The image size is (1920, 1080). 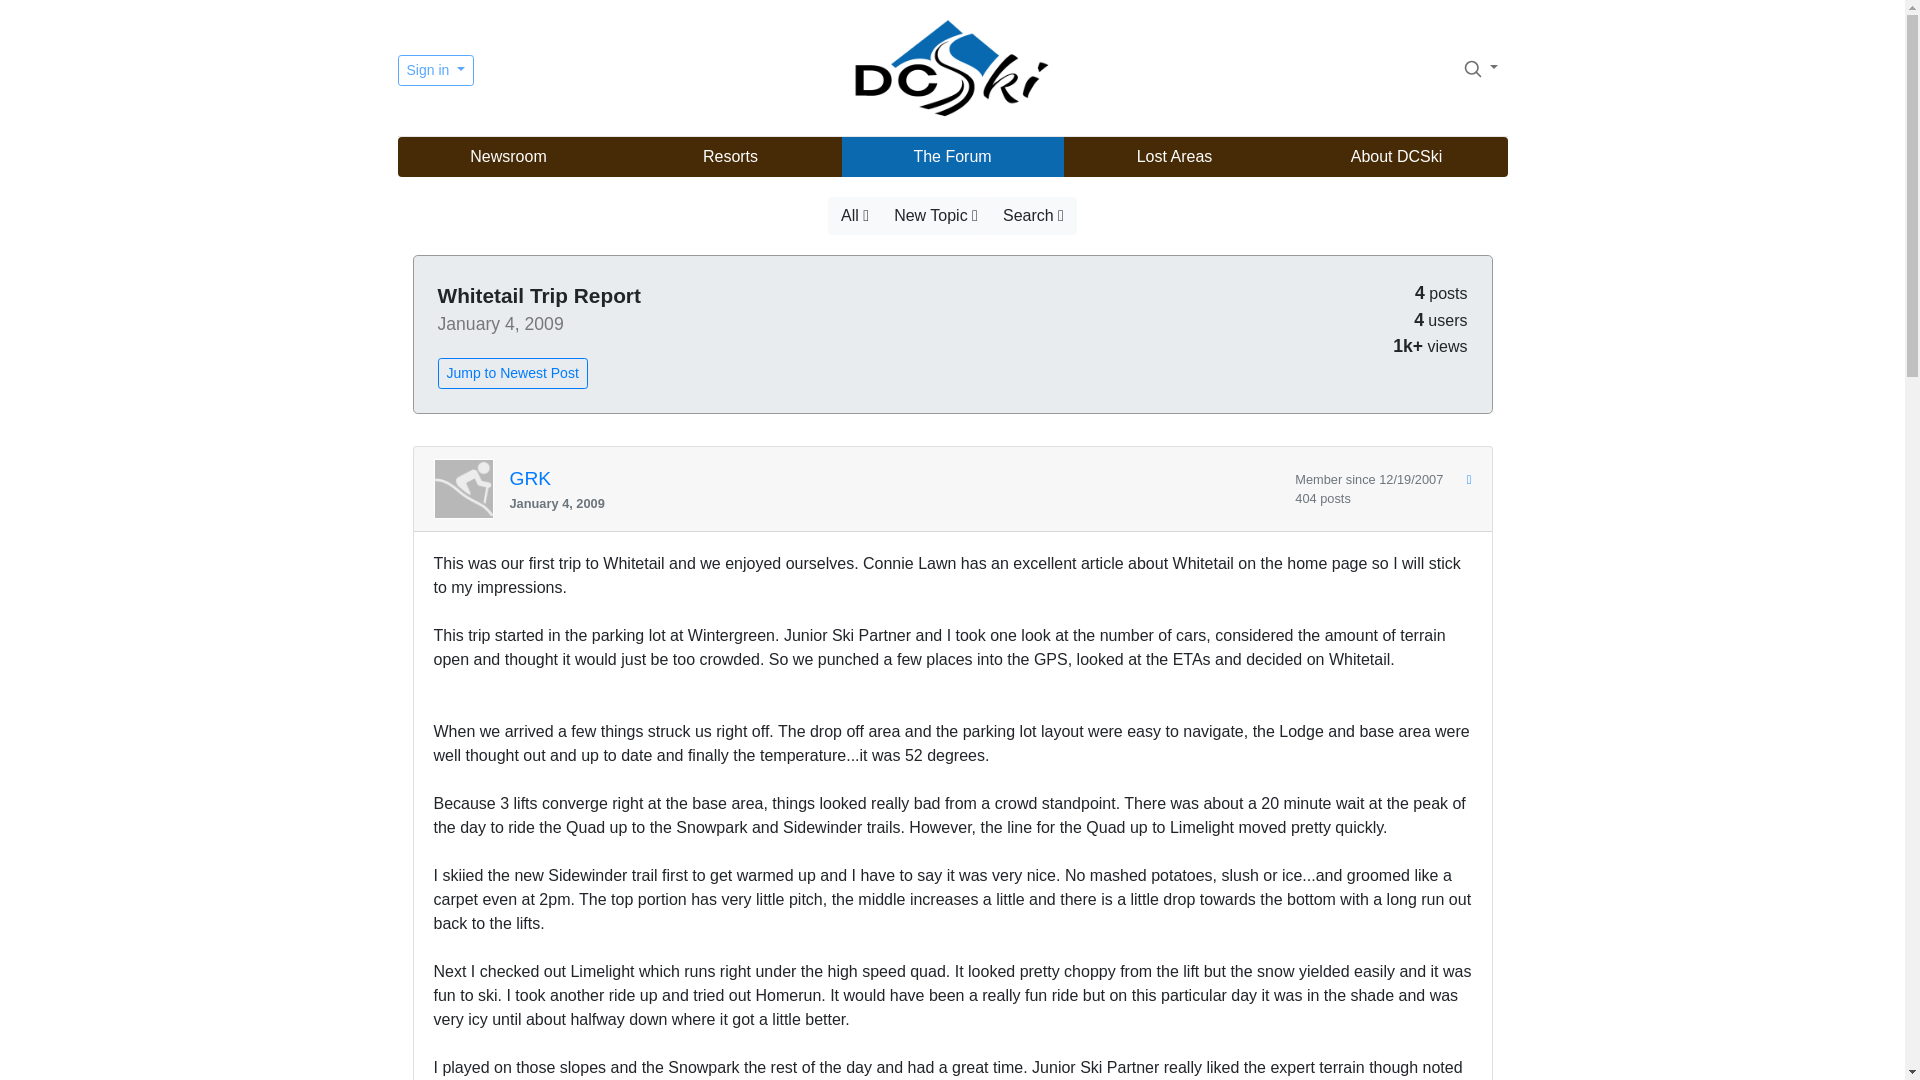 I want to click on GRK, so click(x=531, y=479).